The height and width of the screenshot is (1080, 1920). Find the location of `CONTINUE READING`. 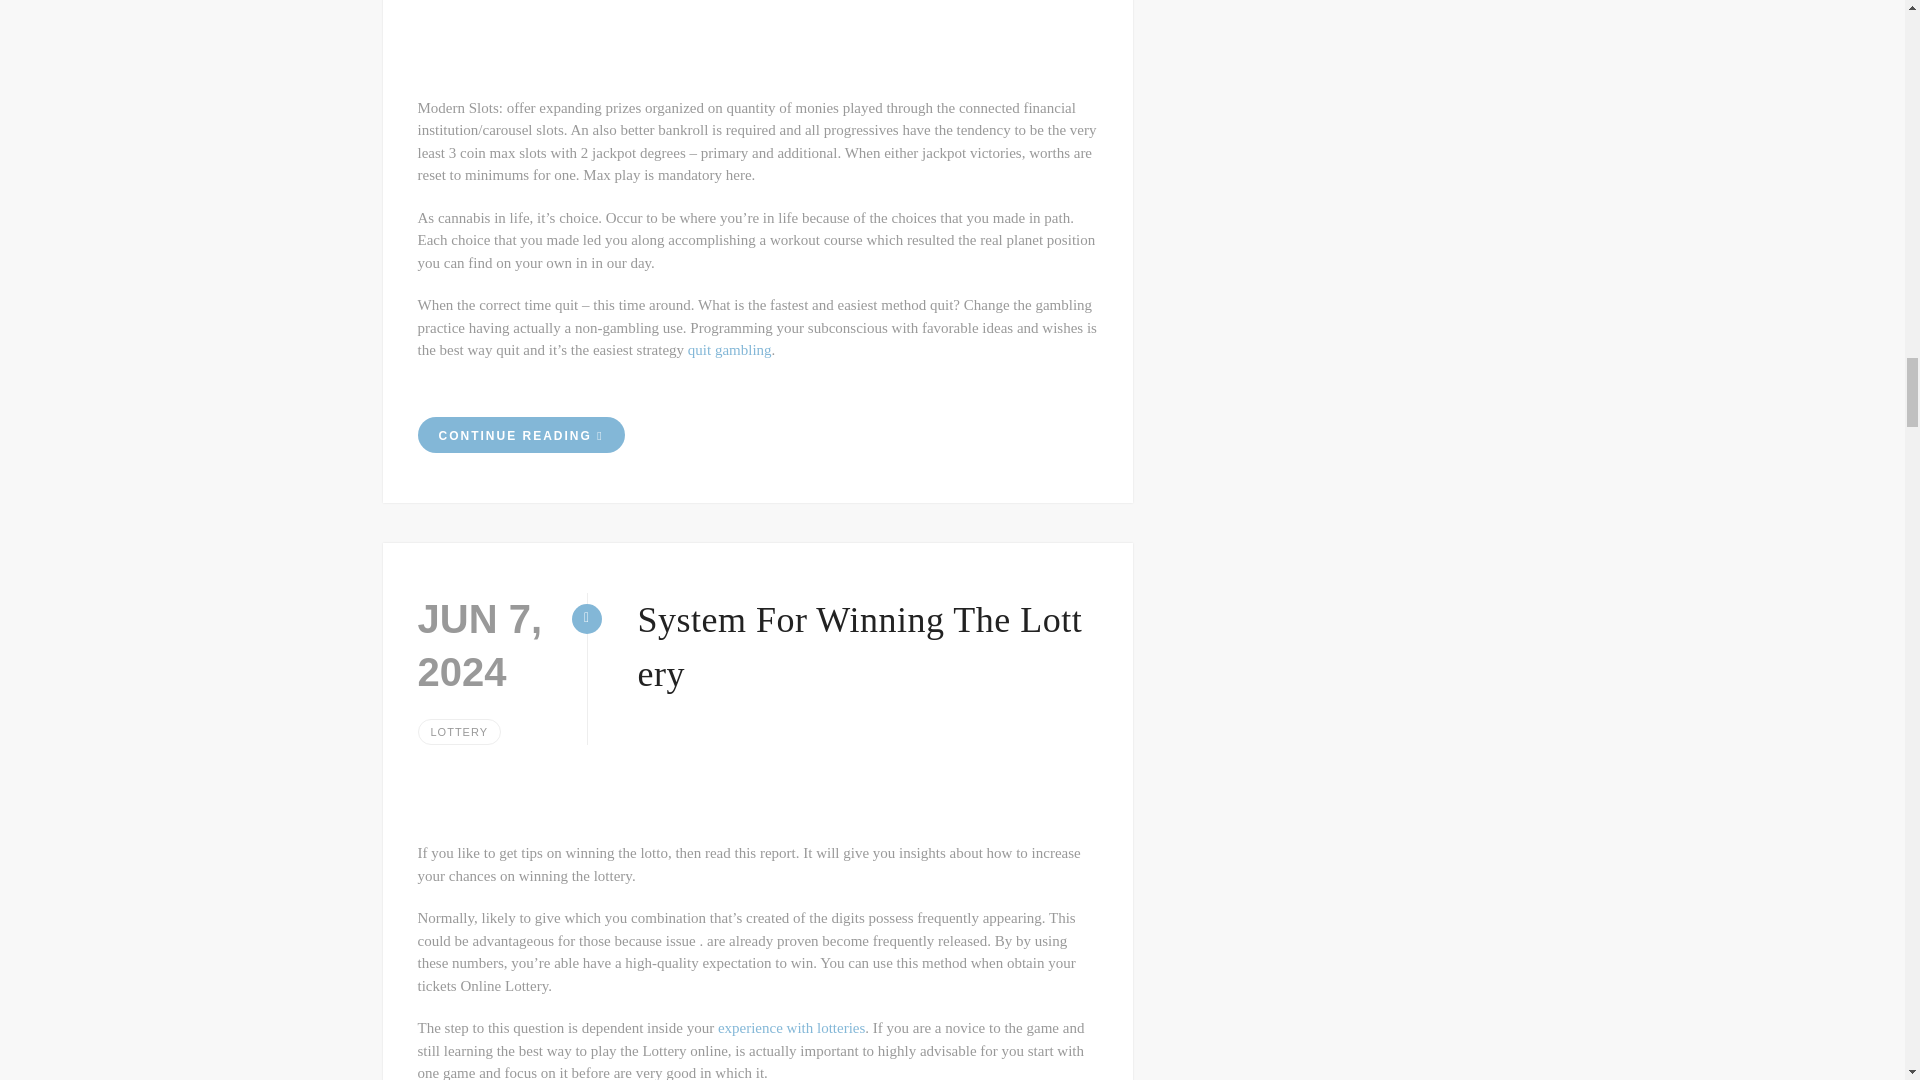

CONTINUE READING is located at coordinates (522, 434).